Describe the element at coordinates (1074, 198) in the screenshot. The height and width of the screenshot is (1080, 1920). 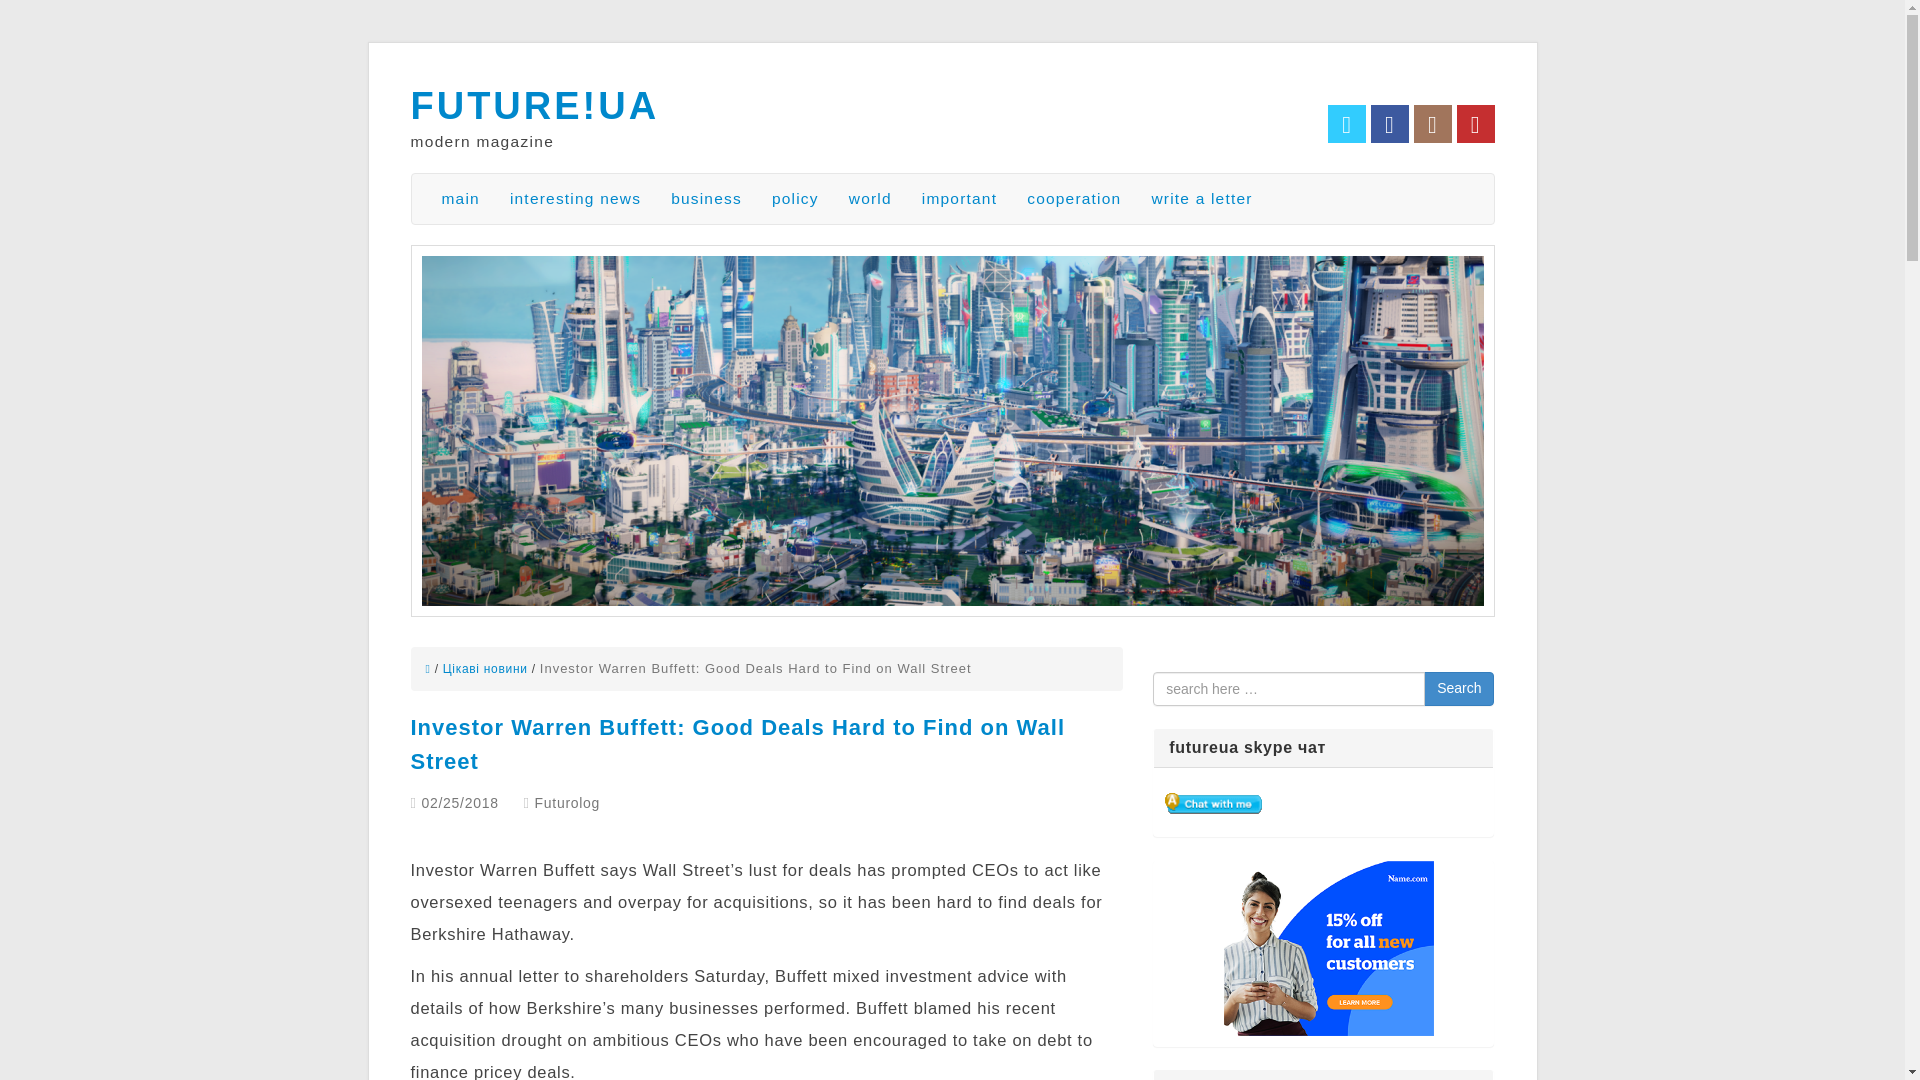
I see `cooperation` at that location.